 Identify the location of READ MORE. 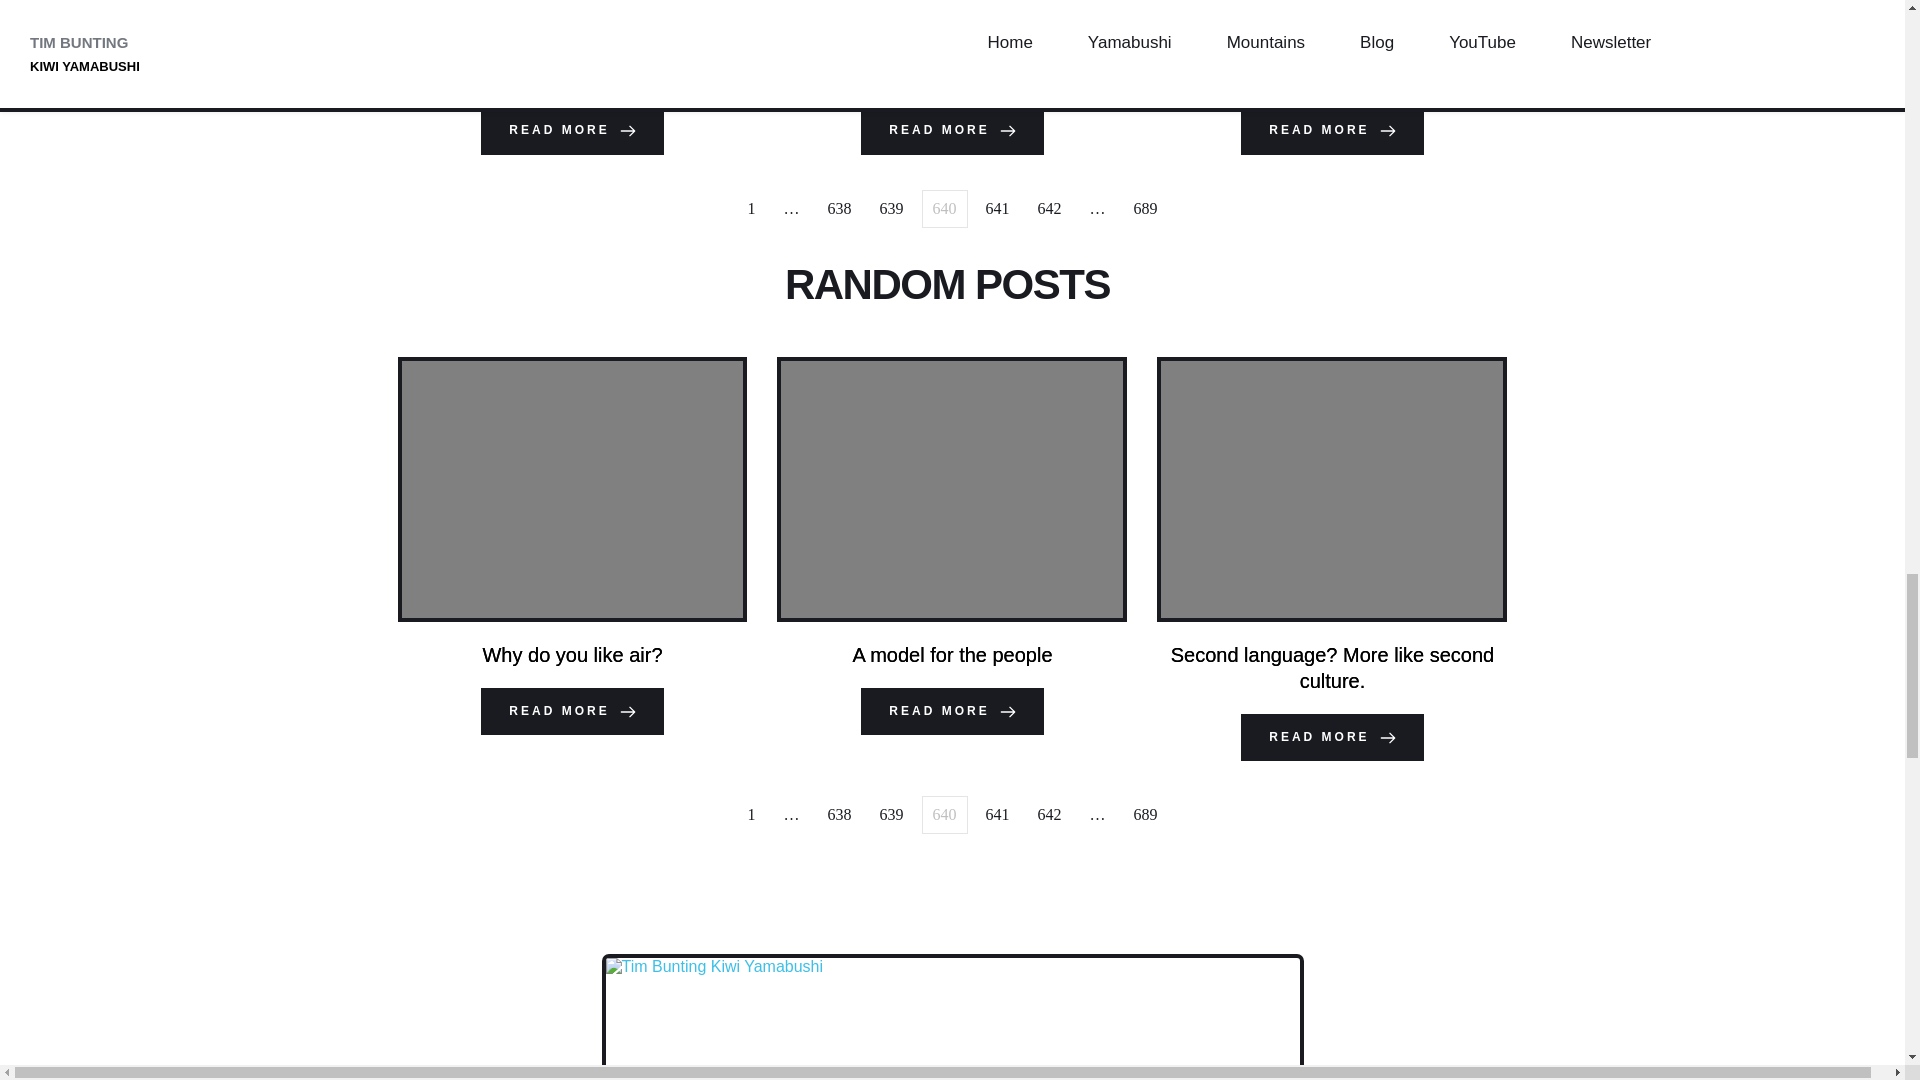
(1331, 130).